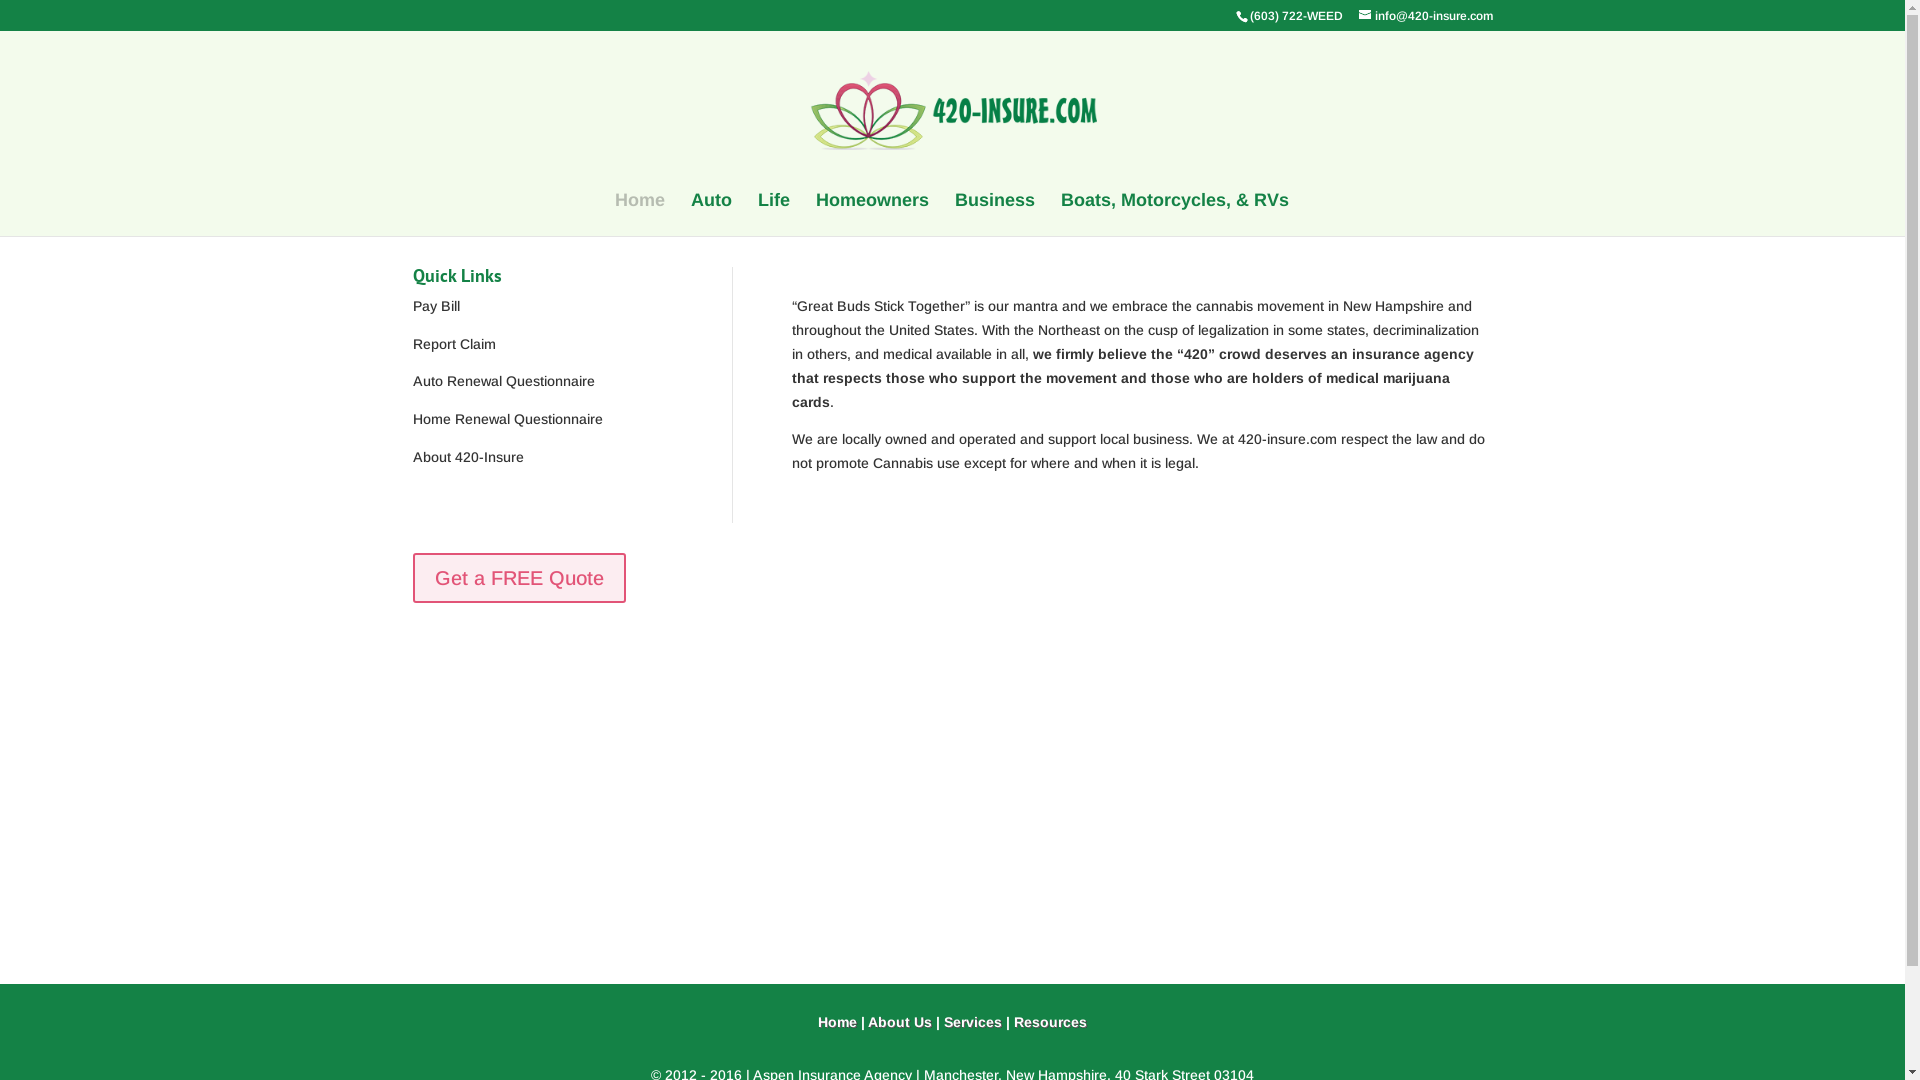 The height and width of the screenshot is (1080, 1920). What do you see at coordinates (710, 214) in the screenshot?
I see `Auto` at bounding box center [710, 214].